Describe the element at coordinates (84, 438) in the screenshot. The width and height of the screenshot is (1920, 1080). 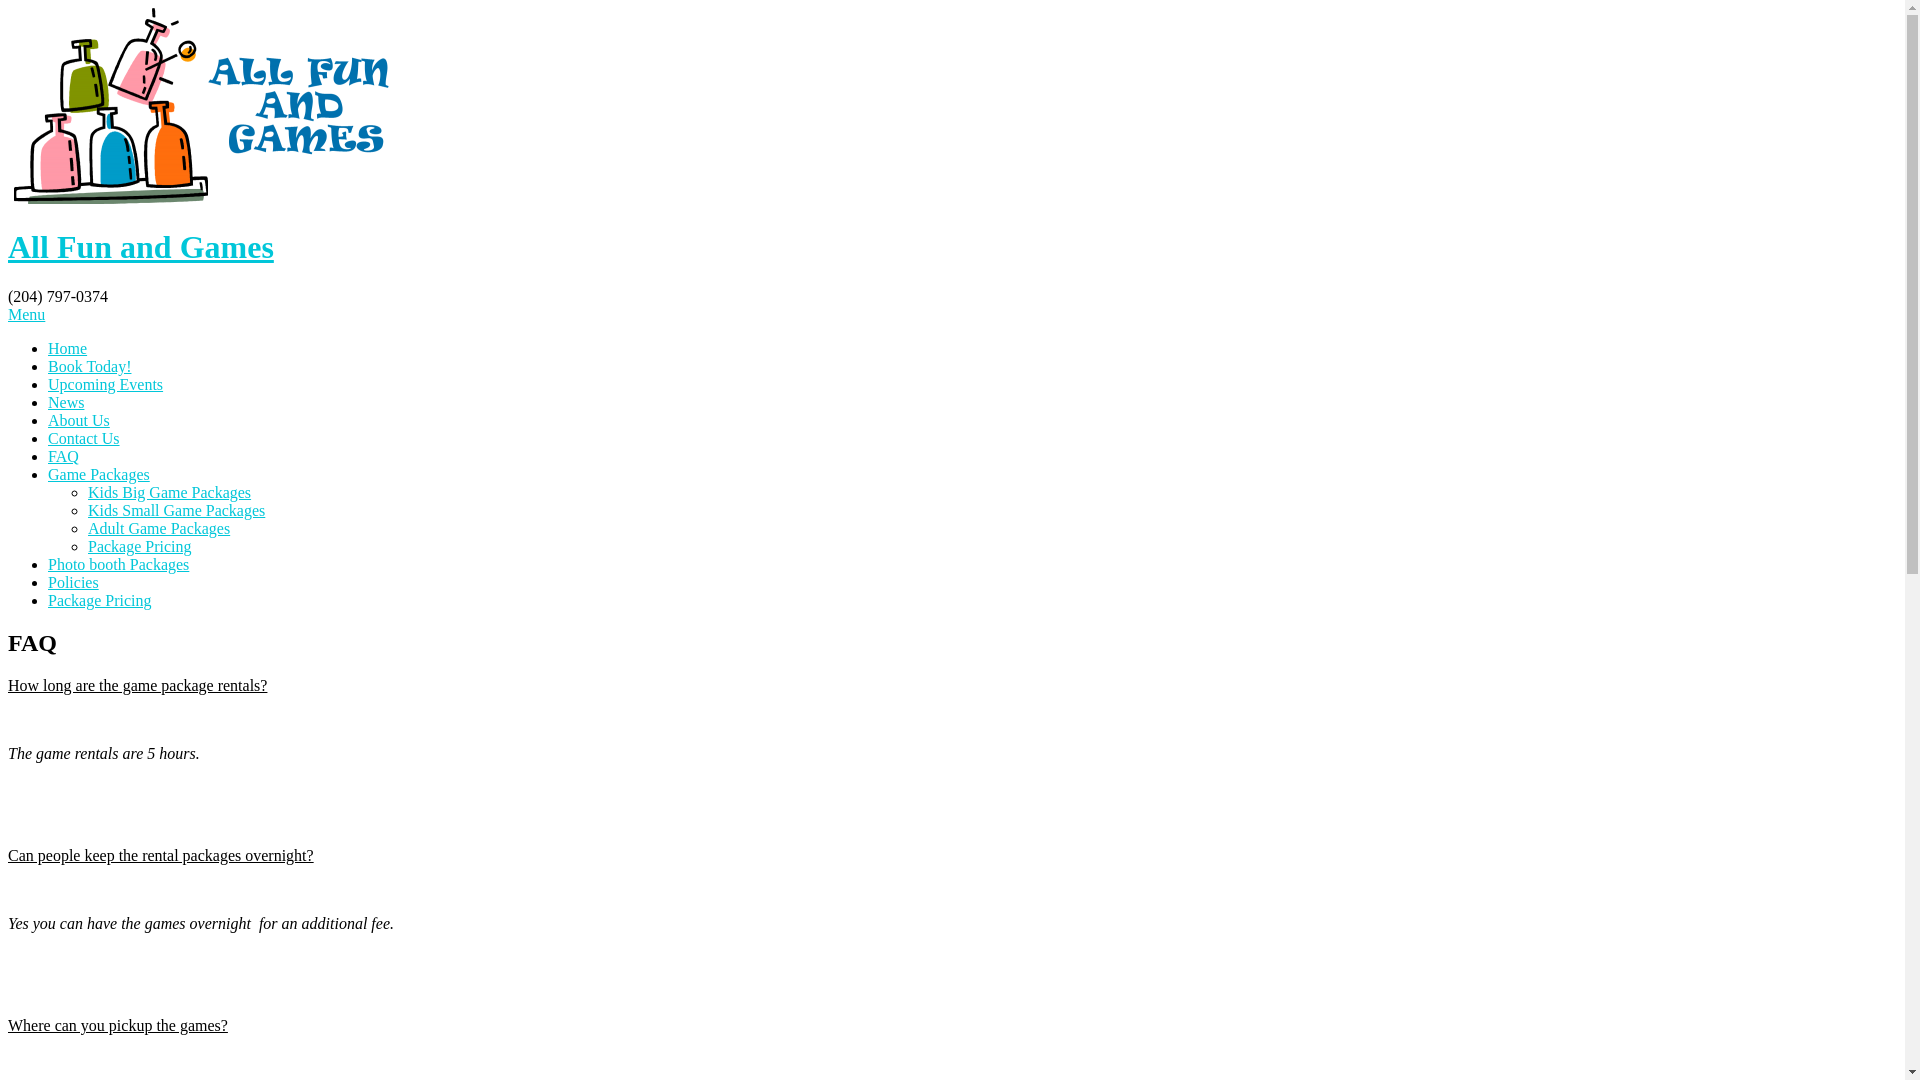
I see `Contact Us` at that location.